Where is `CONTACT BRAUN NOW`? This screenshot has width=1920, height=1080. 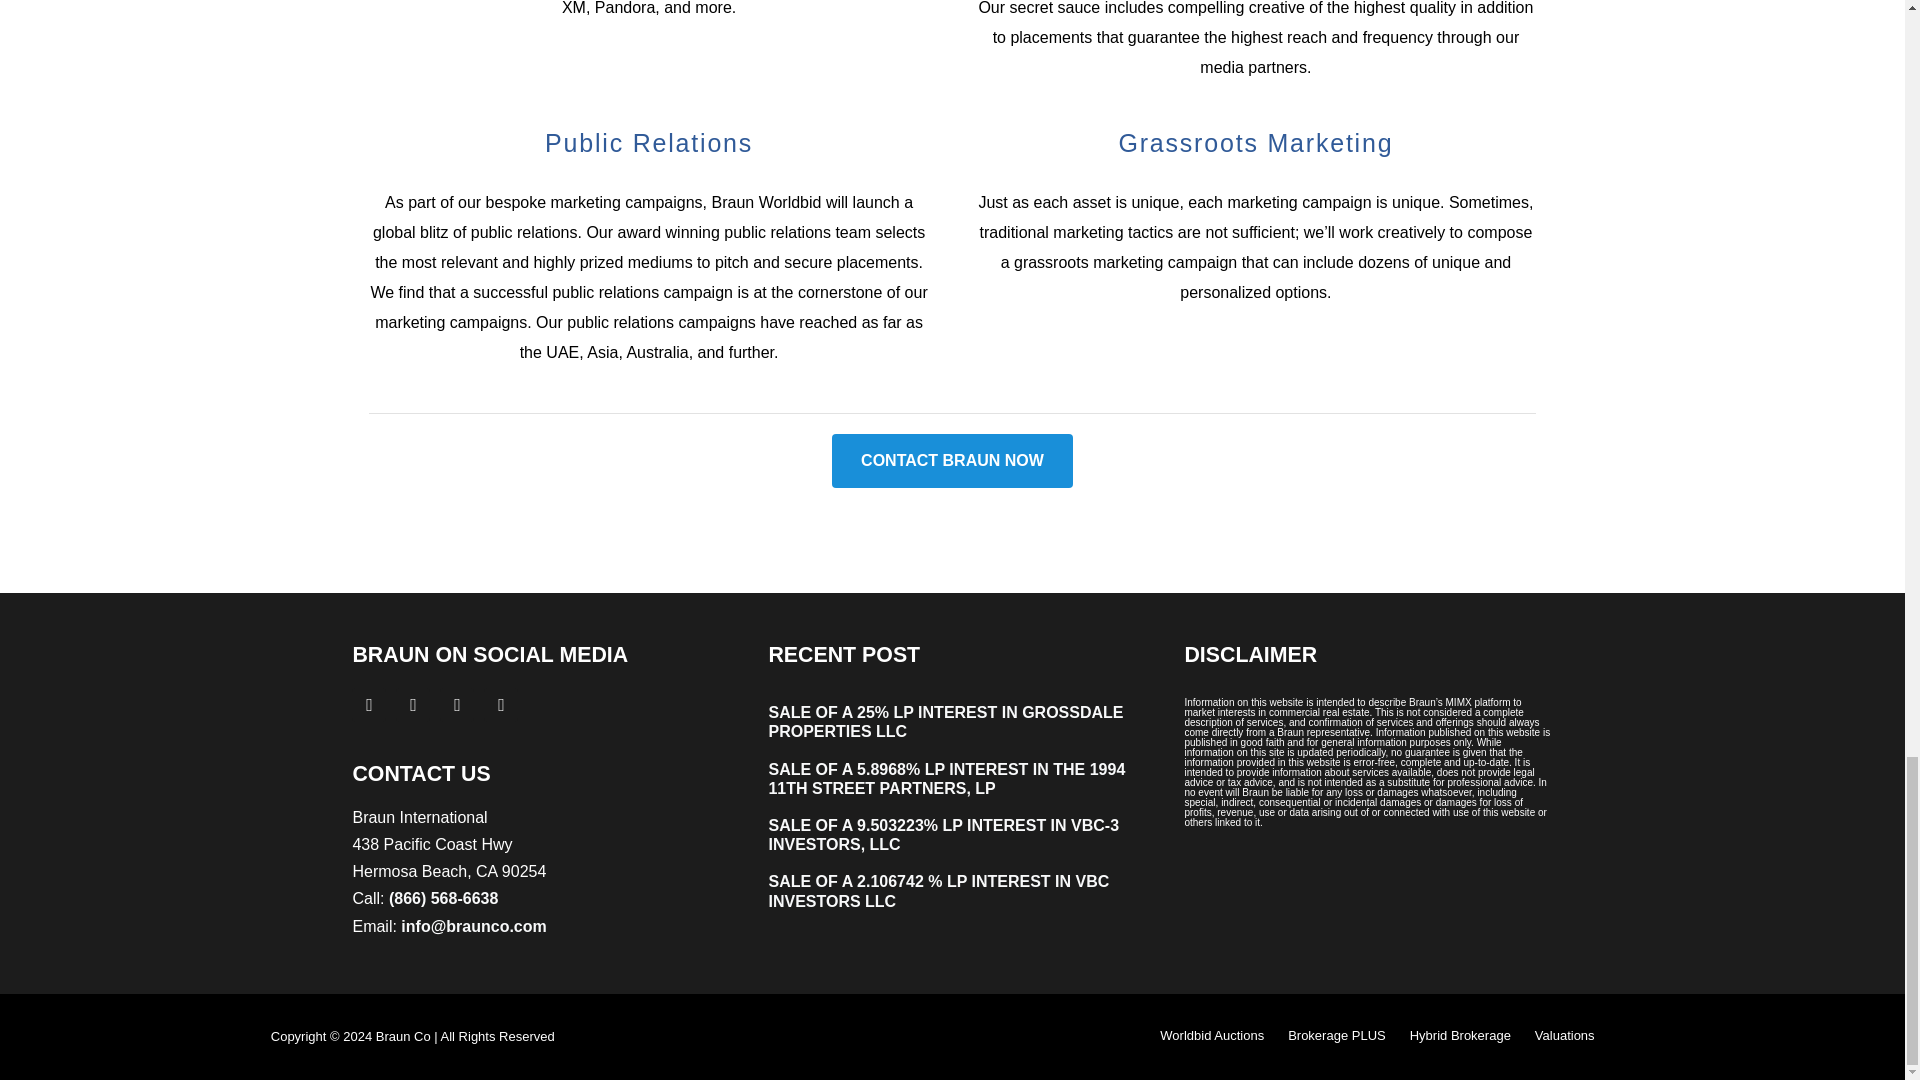
CONTACT BRAUN NOW is located at coordinates (952, 460).